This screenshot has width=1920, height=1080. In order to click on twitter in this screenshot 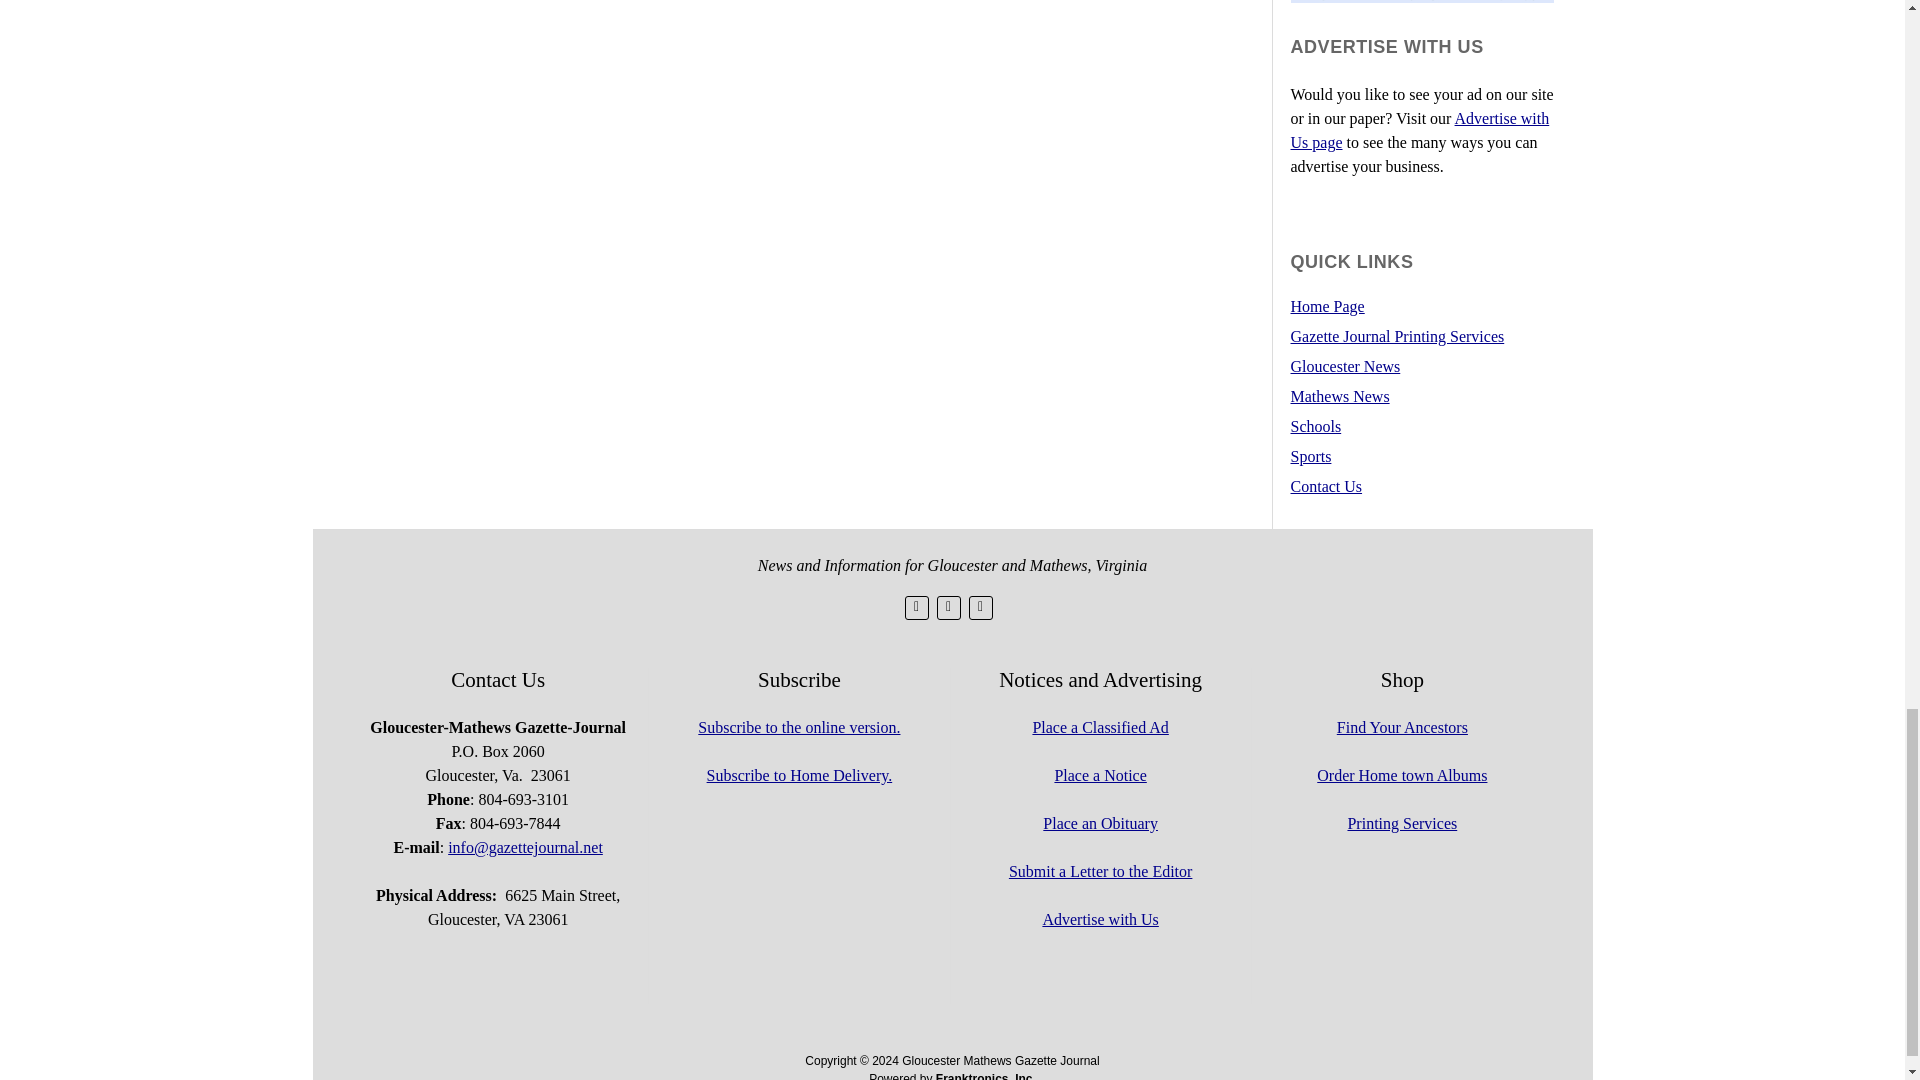, I will do `click(916, 608)`.